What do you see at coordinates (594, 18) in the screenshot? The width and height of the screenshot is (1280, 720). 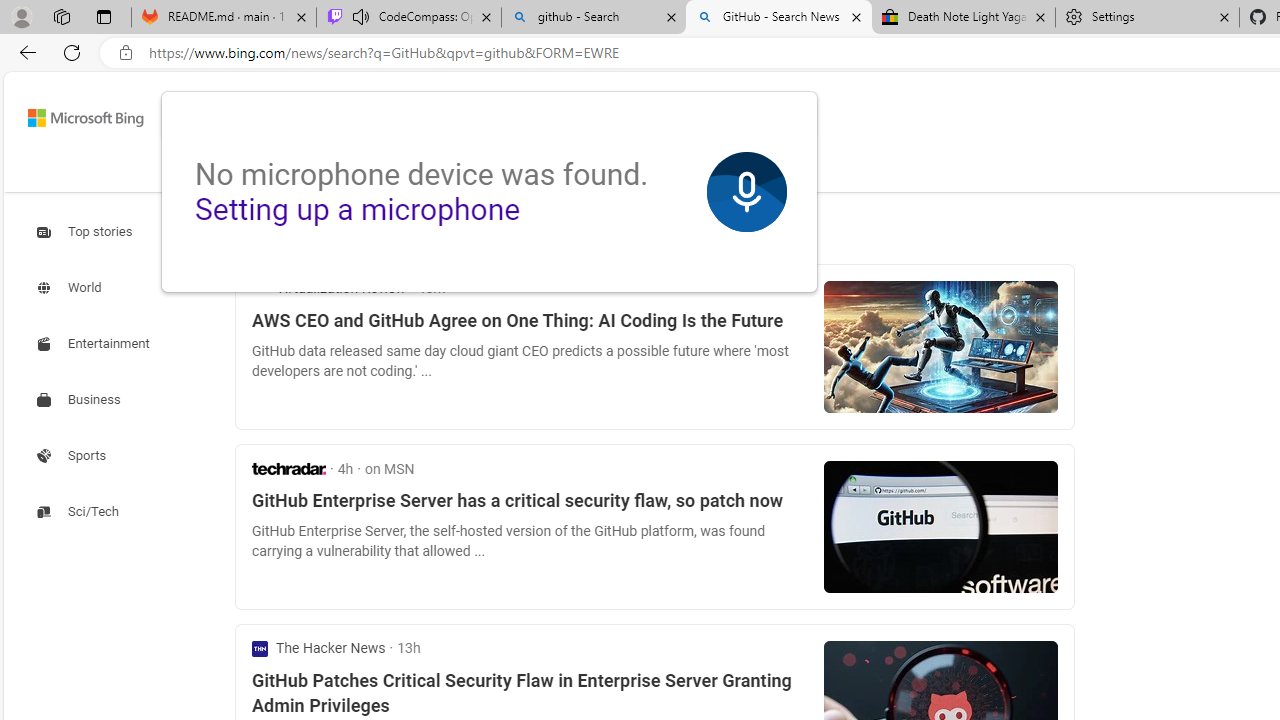 I see `github - Search` at bounding box center [594, 18].